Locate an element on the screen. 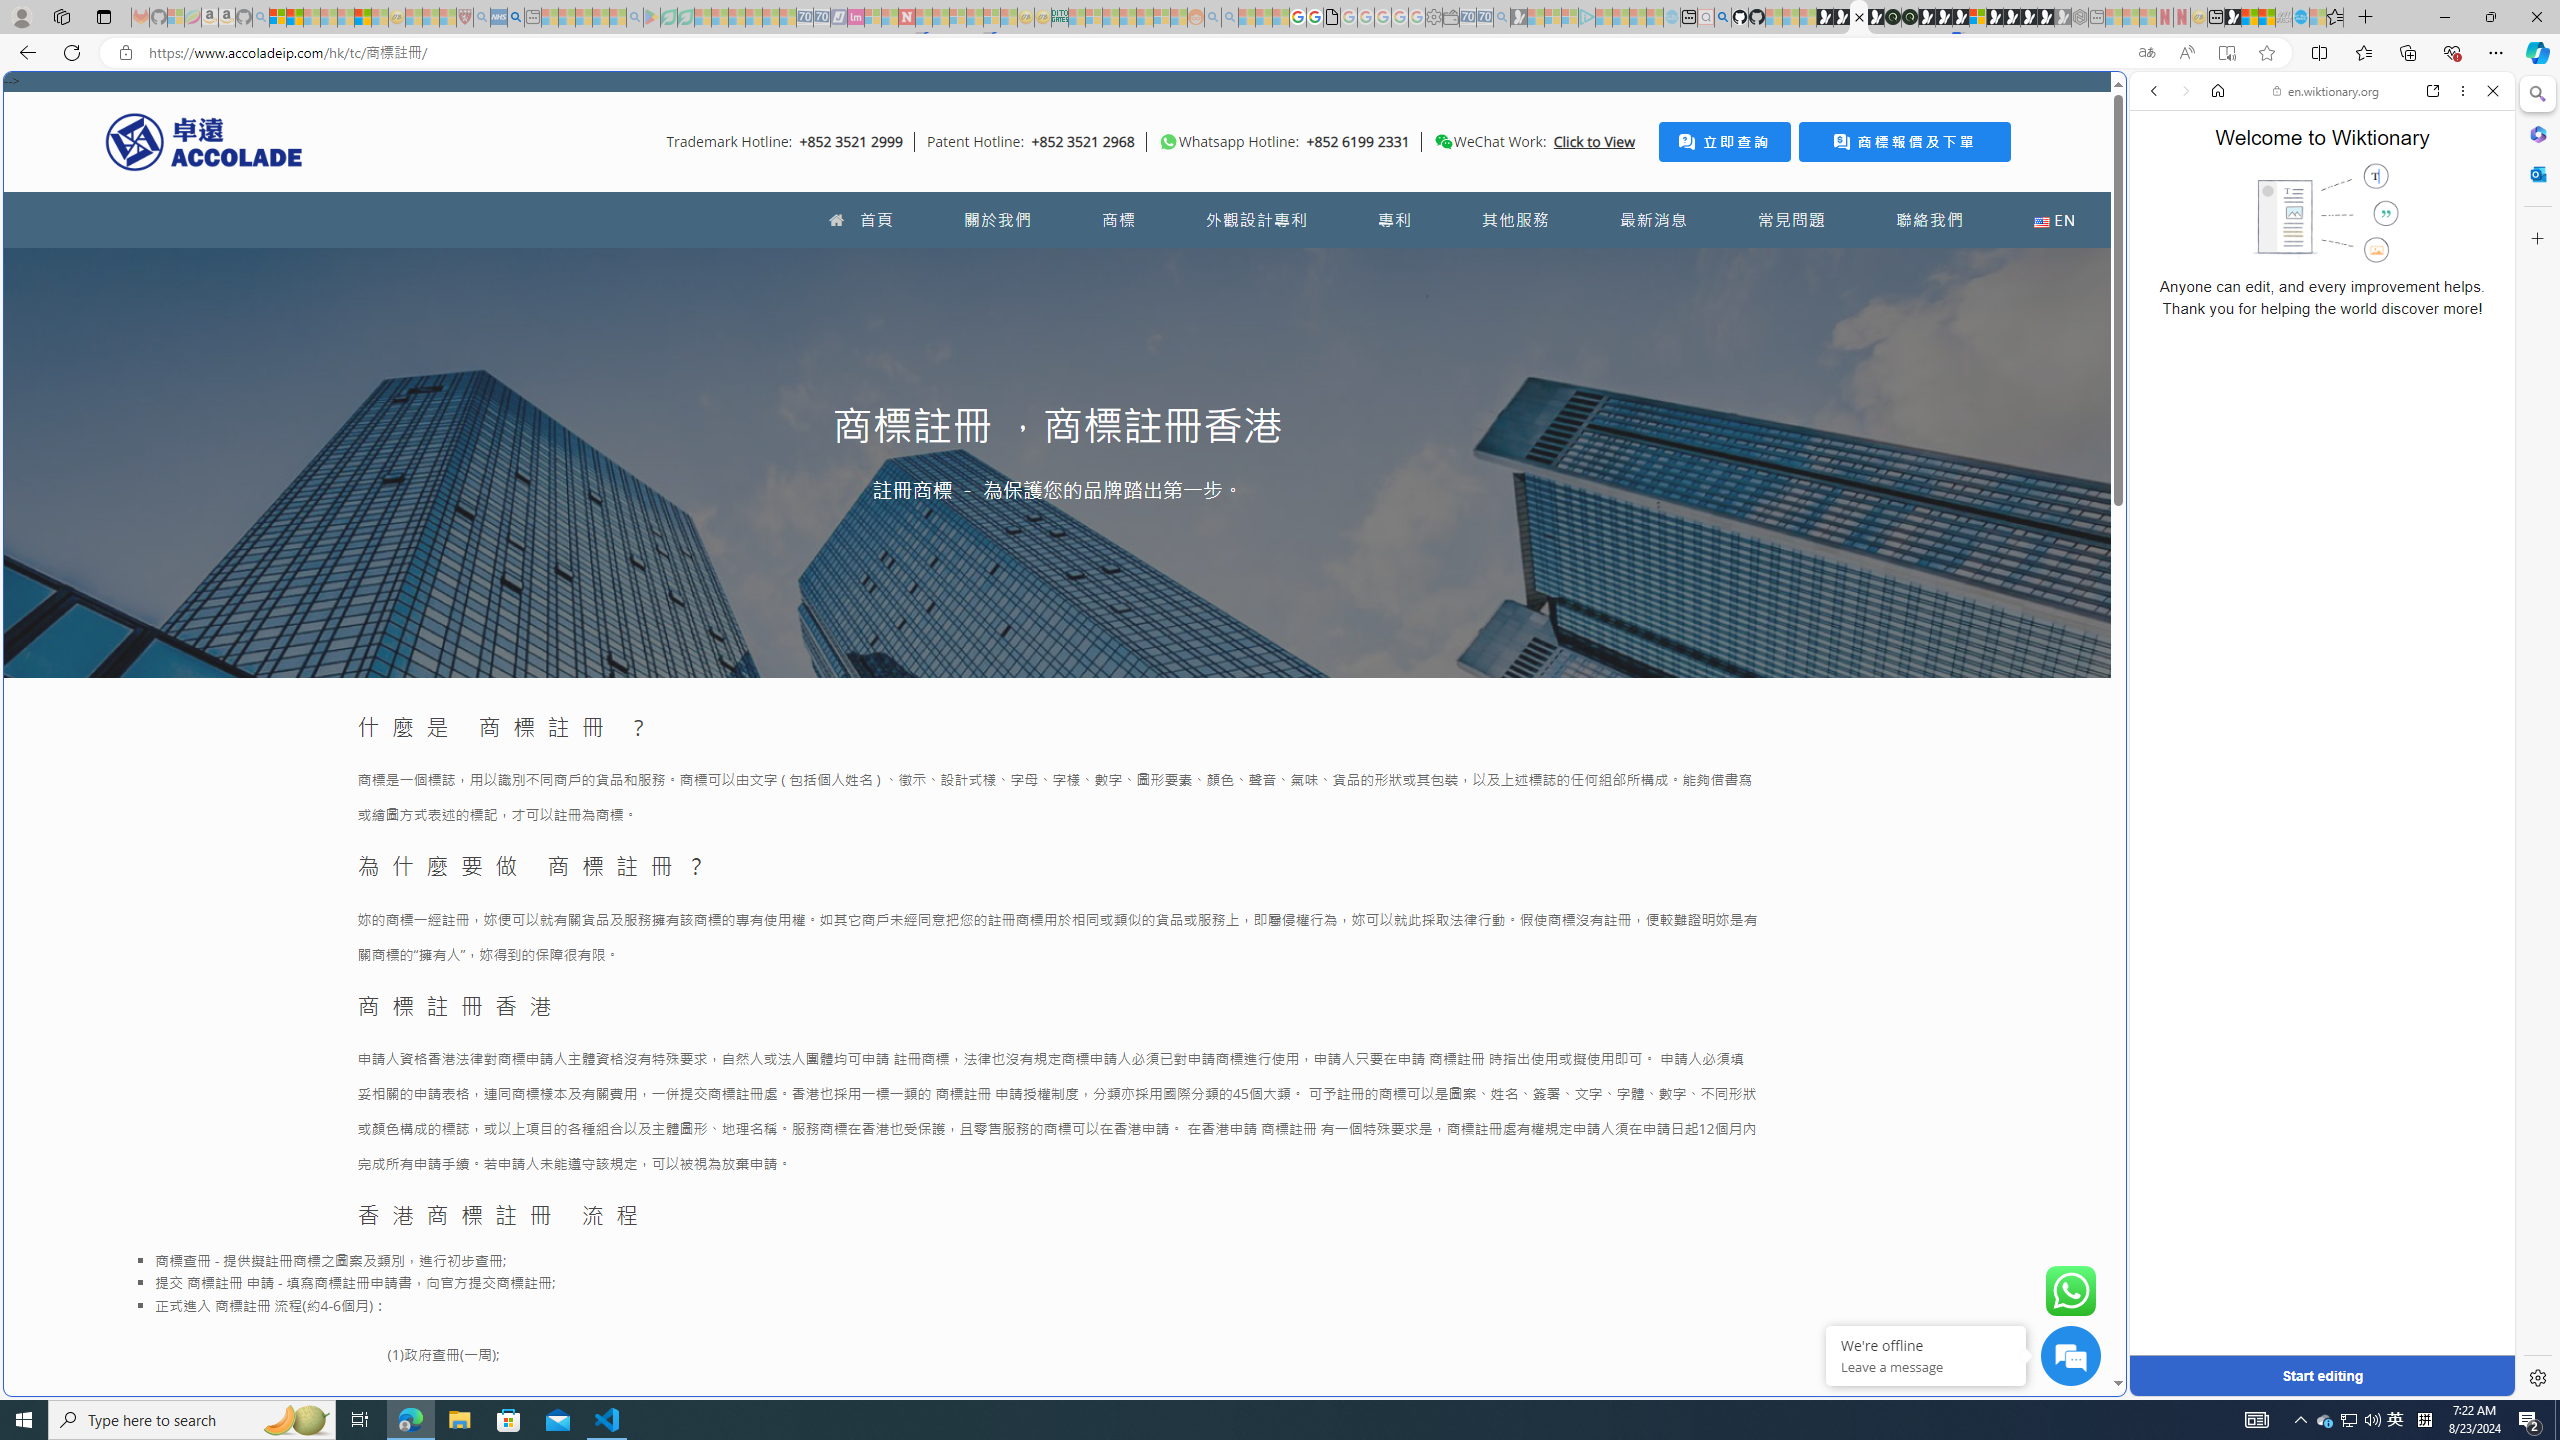 This screenshot has width=2560, height=1440. This site scope is located at coordinates (2215, 180).